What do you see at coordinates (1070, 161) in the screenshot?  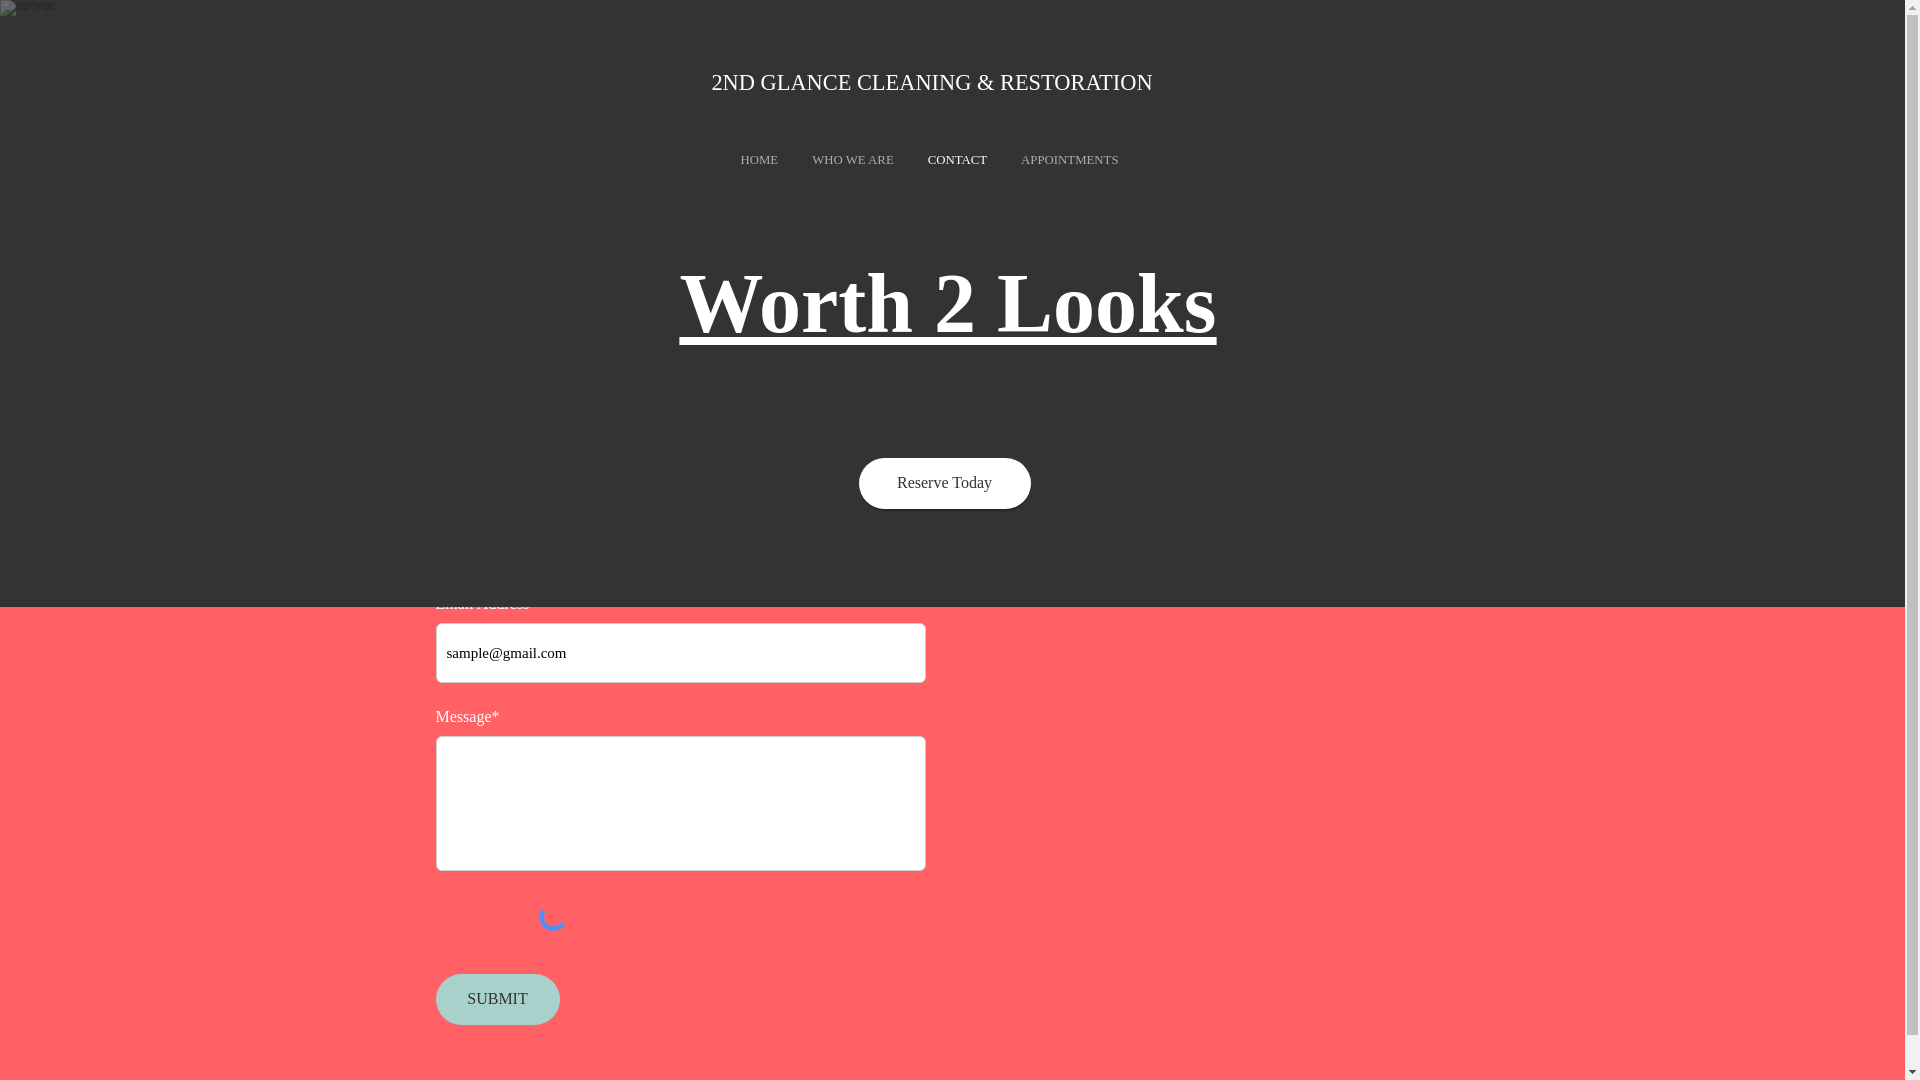 I see `APPOINTMENTS` at bounding box center [1070, 161].